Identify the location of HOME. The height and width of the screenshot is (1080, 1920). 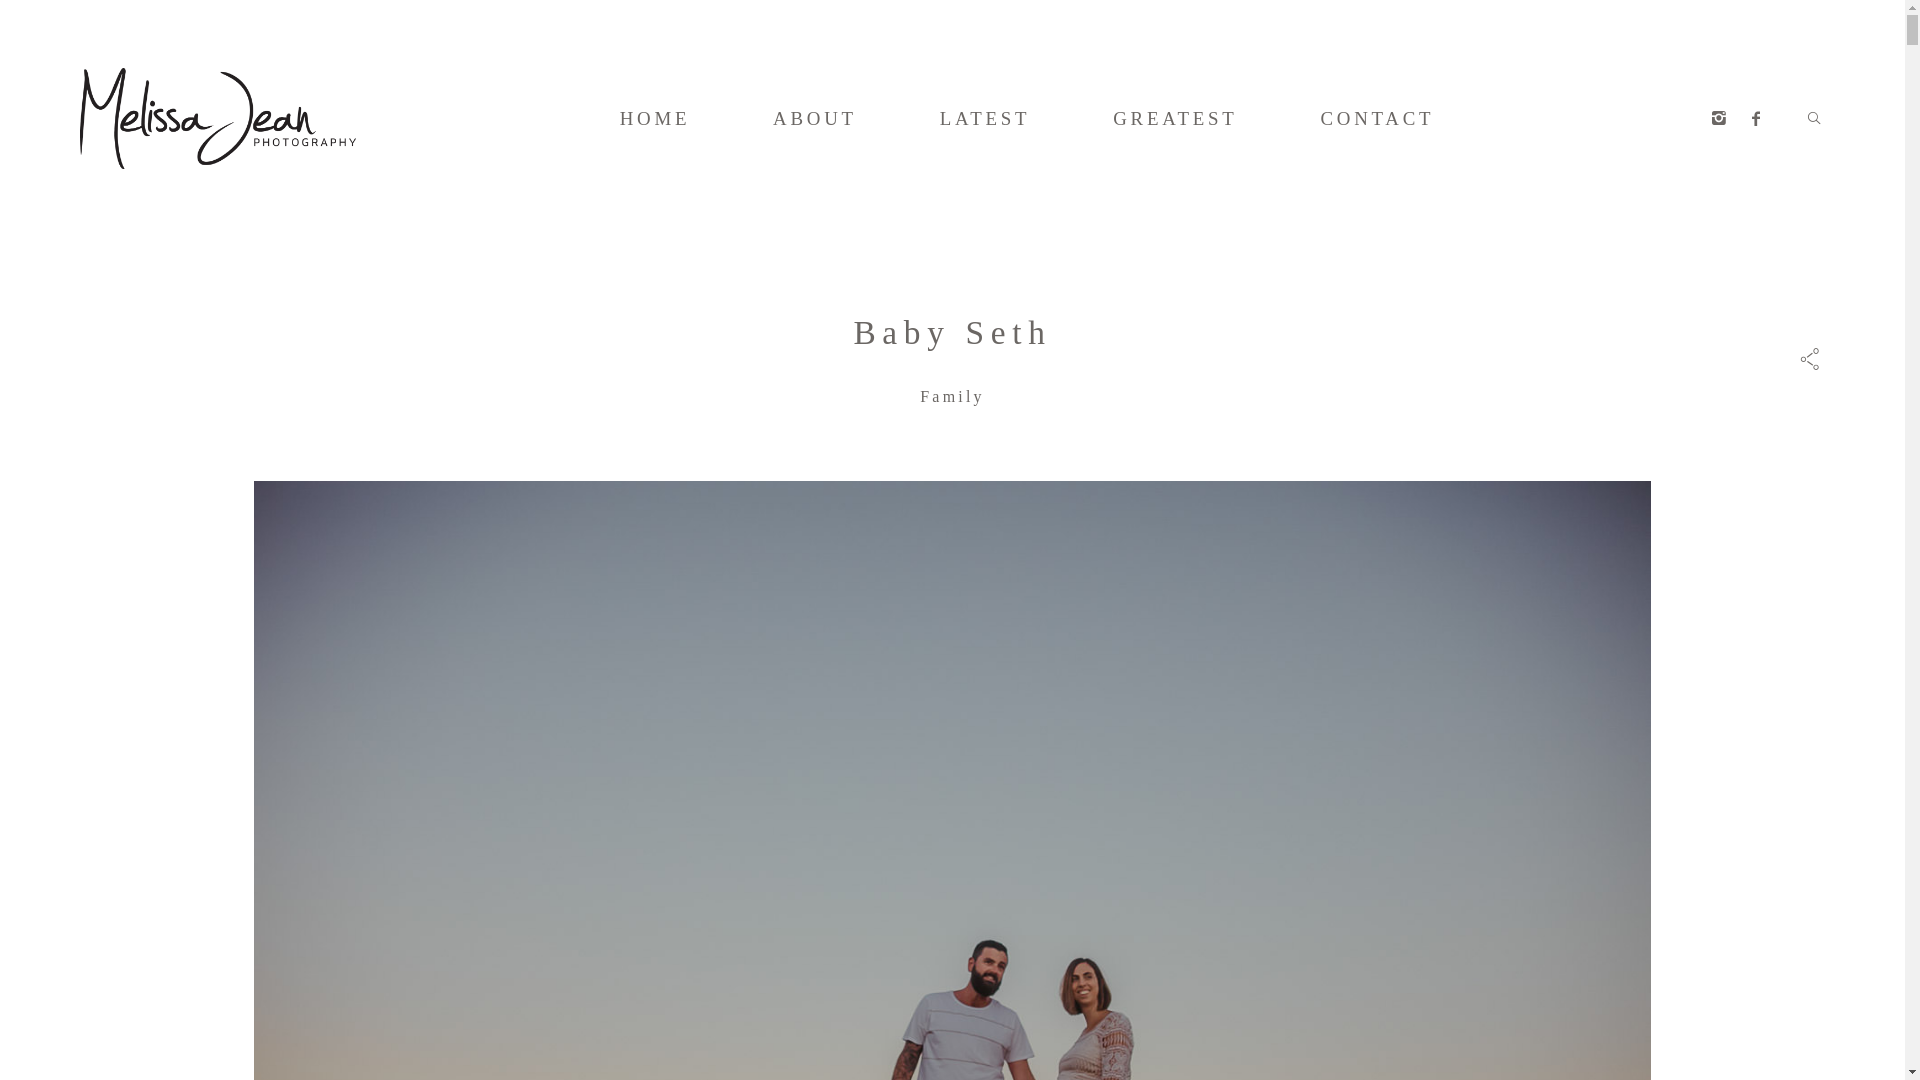
(656, 119).